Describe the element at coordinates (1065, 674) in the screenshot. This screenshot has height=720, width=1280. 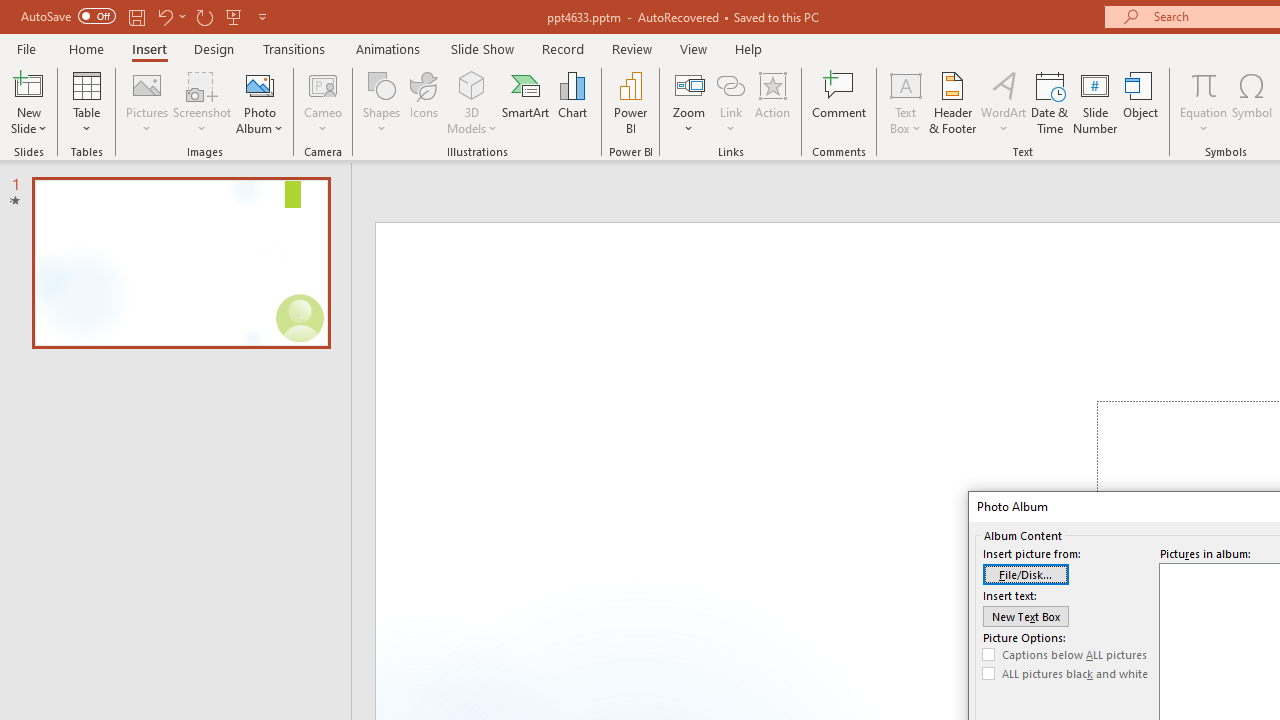
I see `ALL pictures black and white` at that location.